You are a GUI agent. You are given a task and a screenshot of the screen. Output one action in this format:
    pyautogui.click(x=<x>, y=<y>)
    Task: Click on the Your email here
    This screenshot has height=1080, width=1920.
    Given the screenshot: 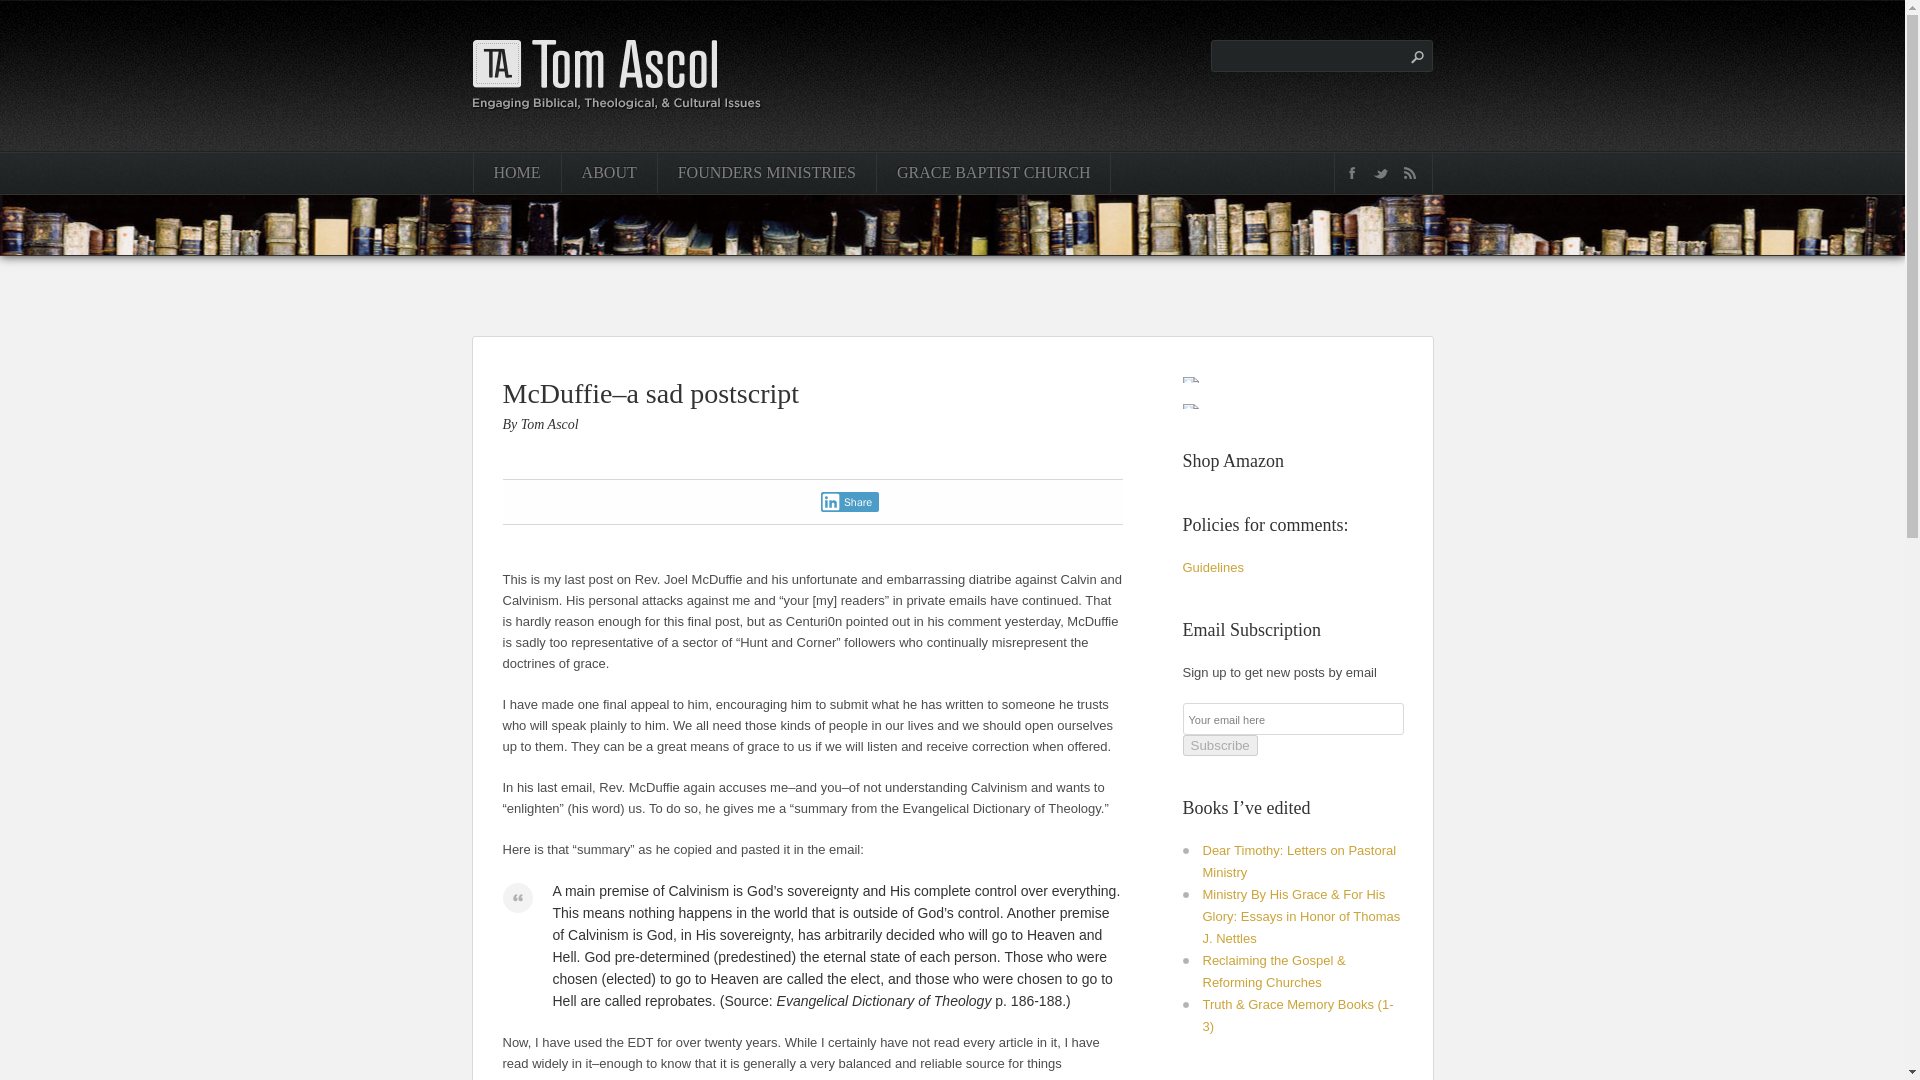 What is the action you would take?
    pyautogui.click(x=1292, y=719)
    